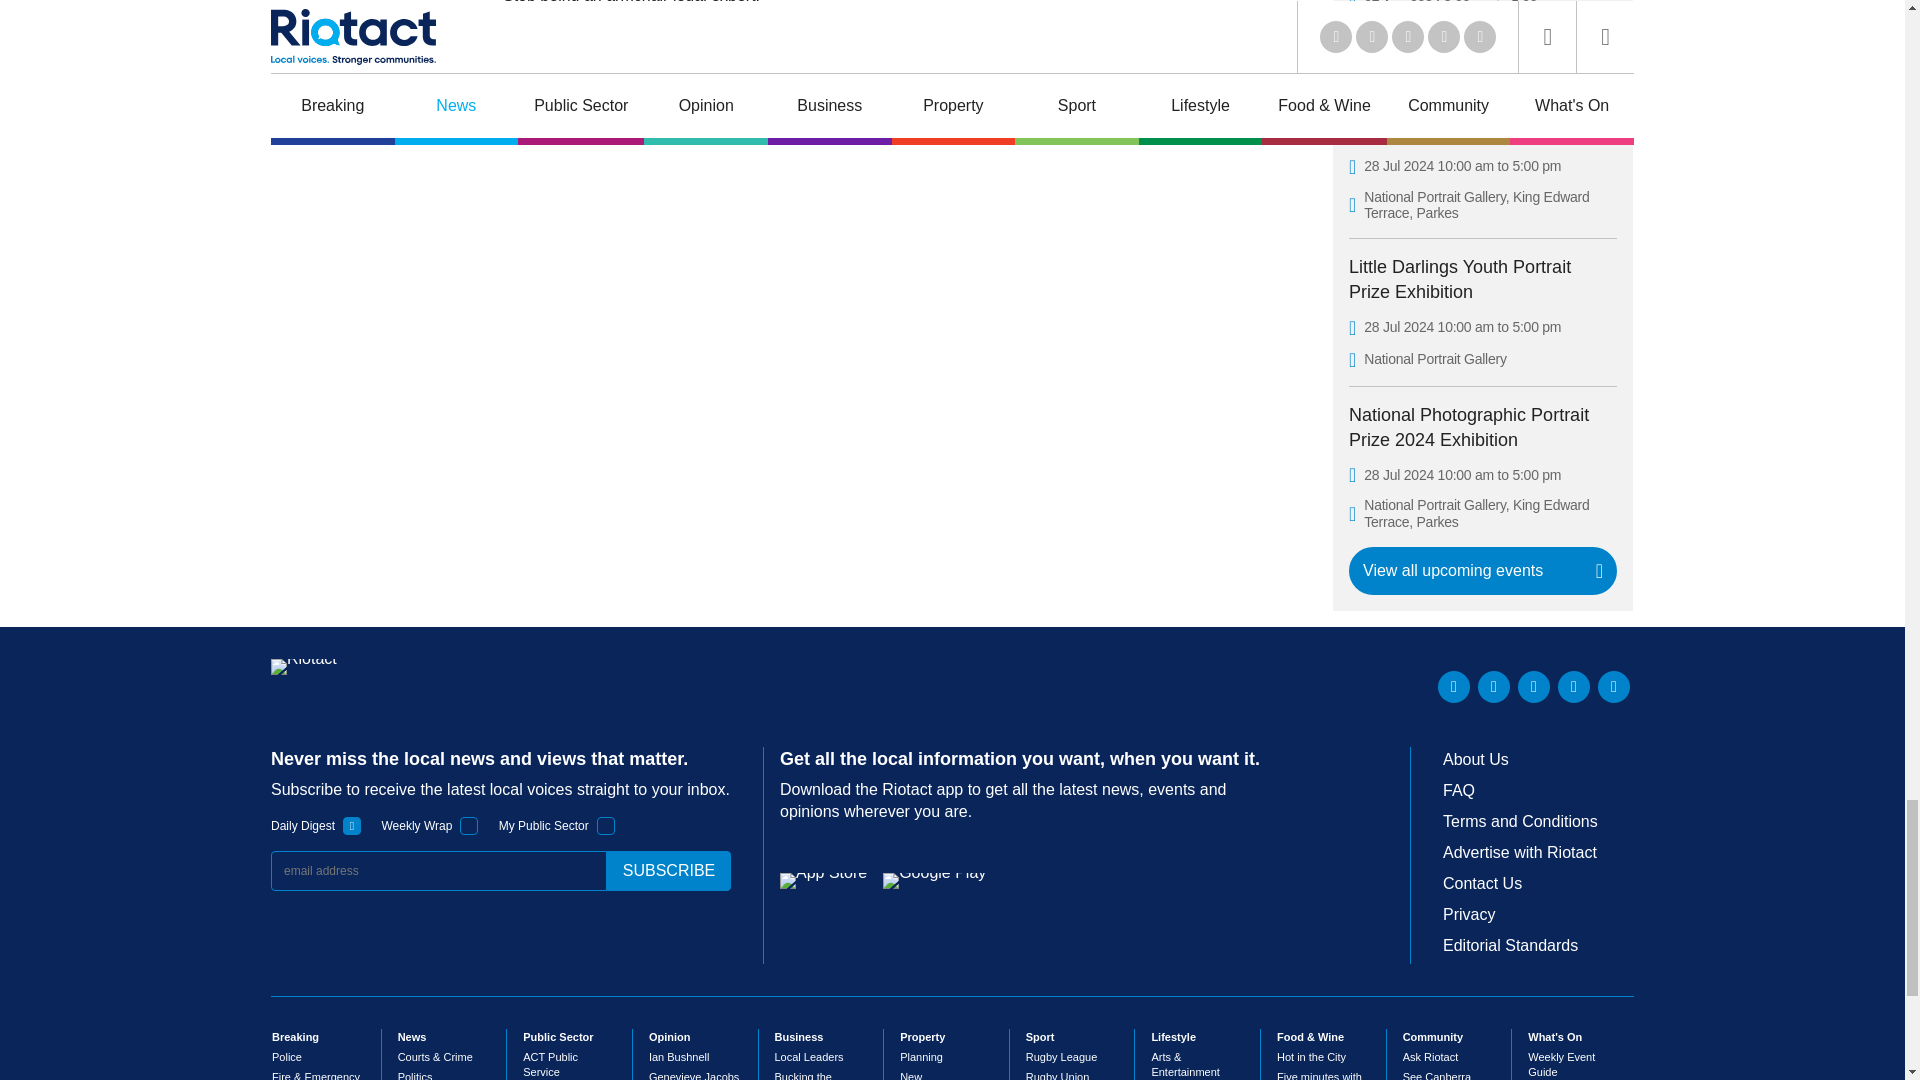  What do you see at coordinates (606, 825) in the screenshot?
I see `1` at bounding box center [606, 825].